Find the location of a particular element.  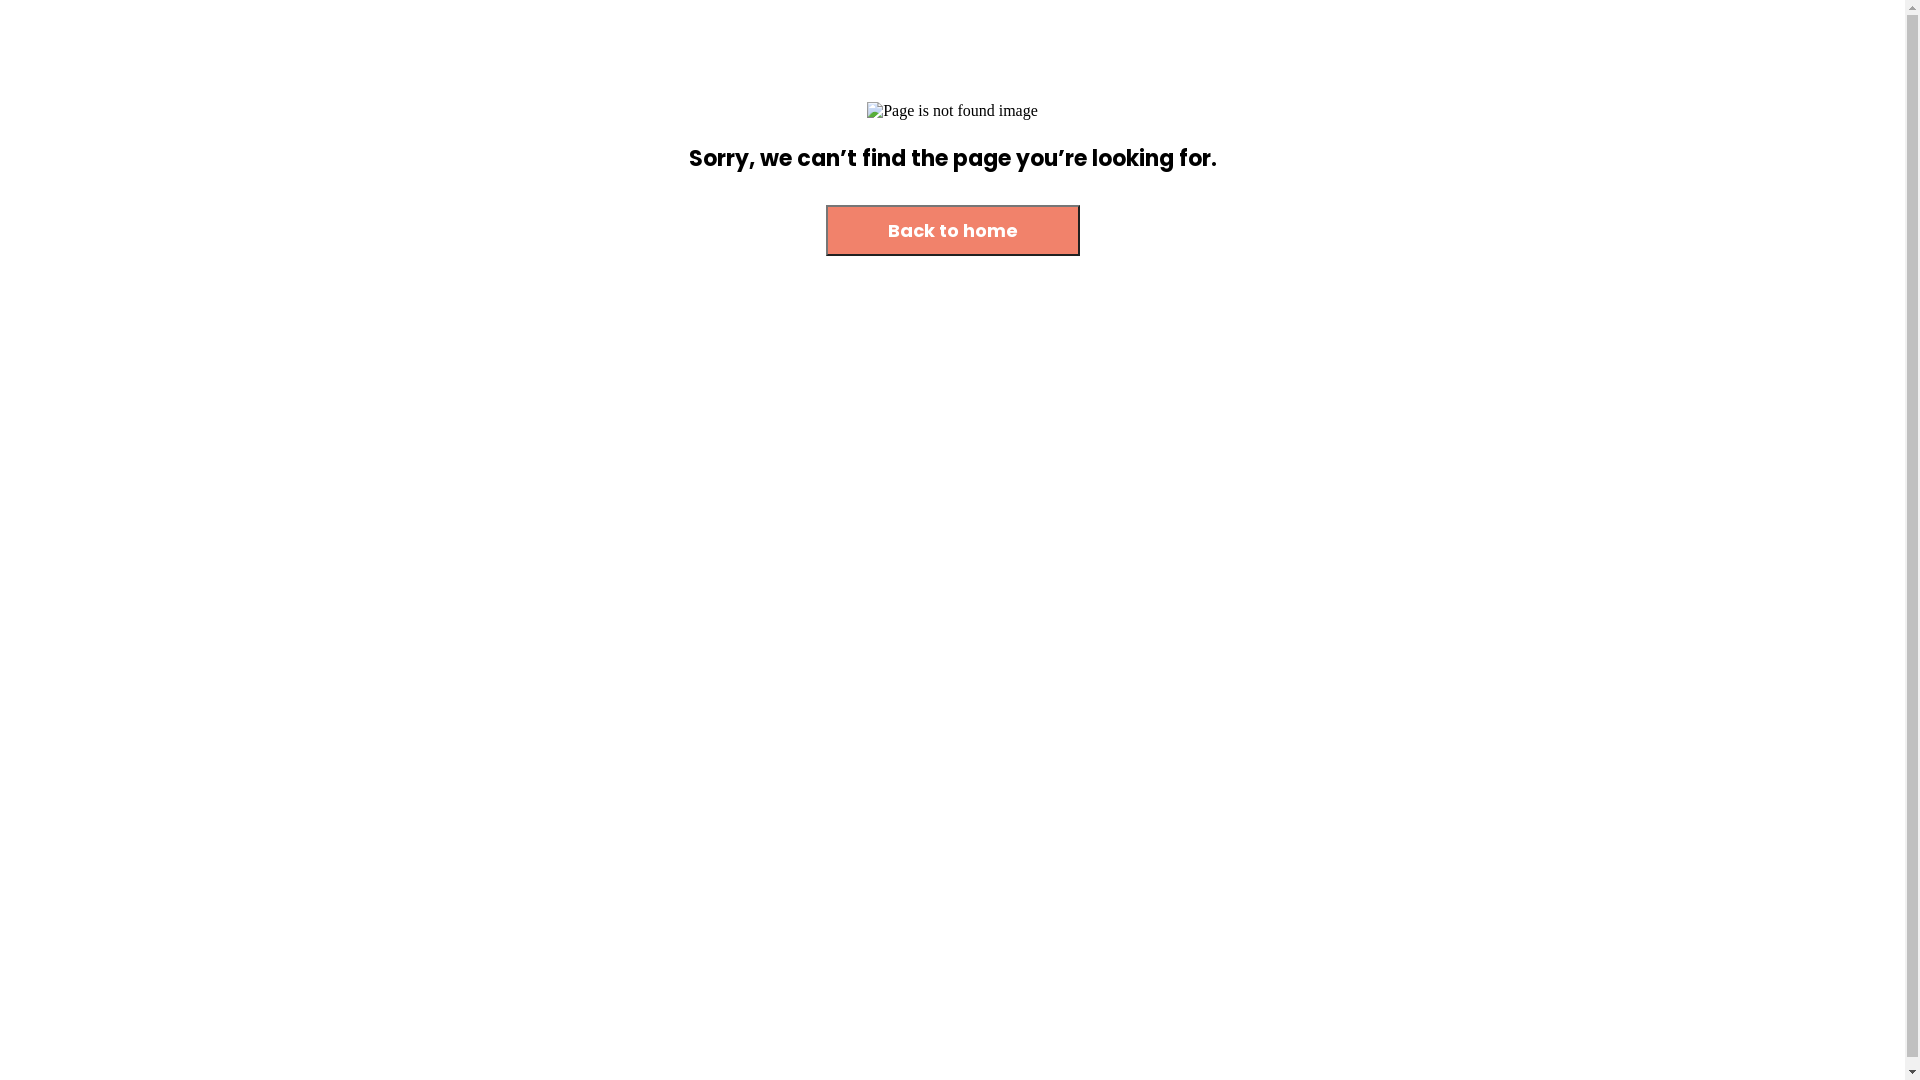

Back to home is located at coordinates (953, 230).